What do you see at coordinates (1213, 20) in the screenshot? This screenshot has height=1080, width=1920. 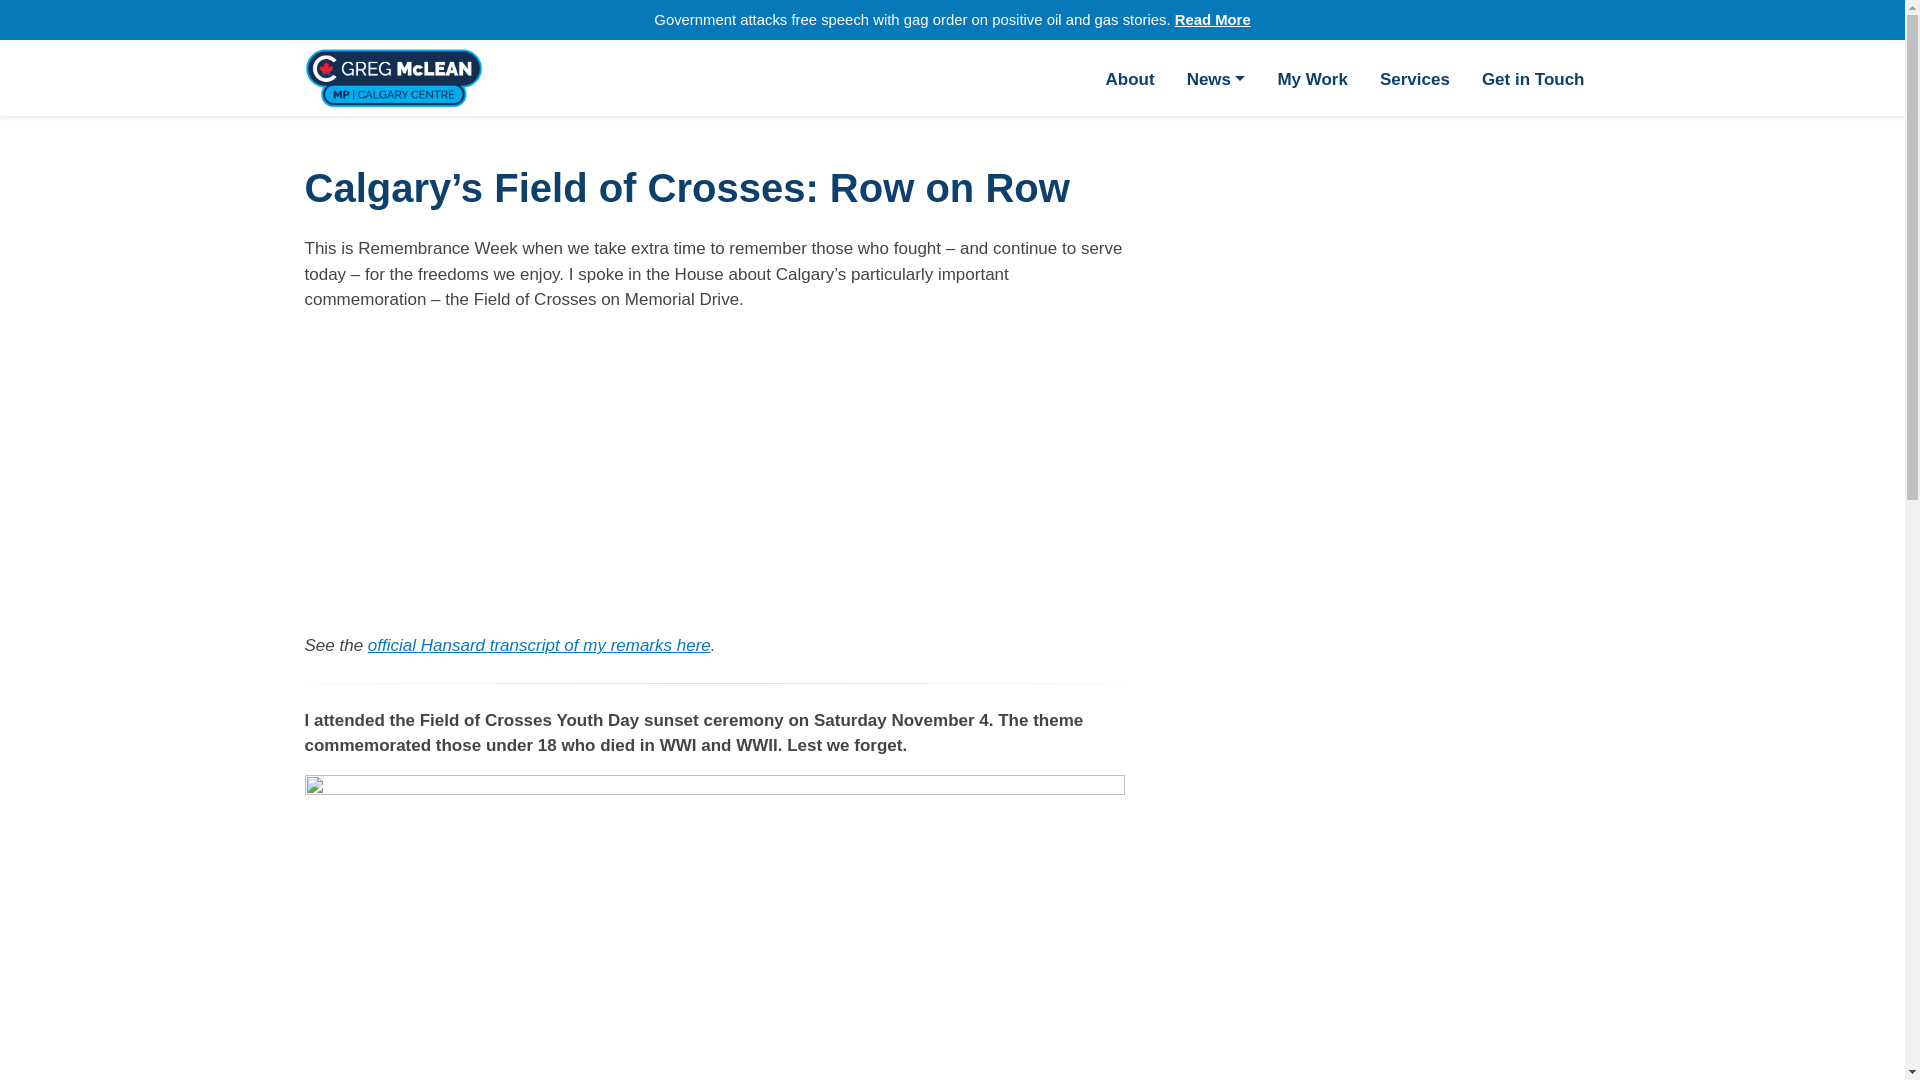 I see `Read More` at bounding box center [1213, 20].